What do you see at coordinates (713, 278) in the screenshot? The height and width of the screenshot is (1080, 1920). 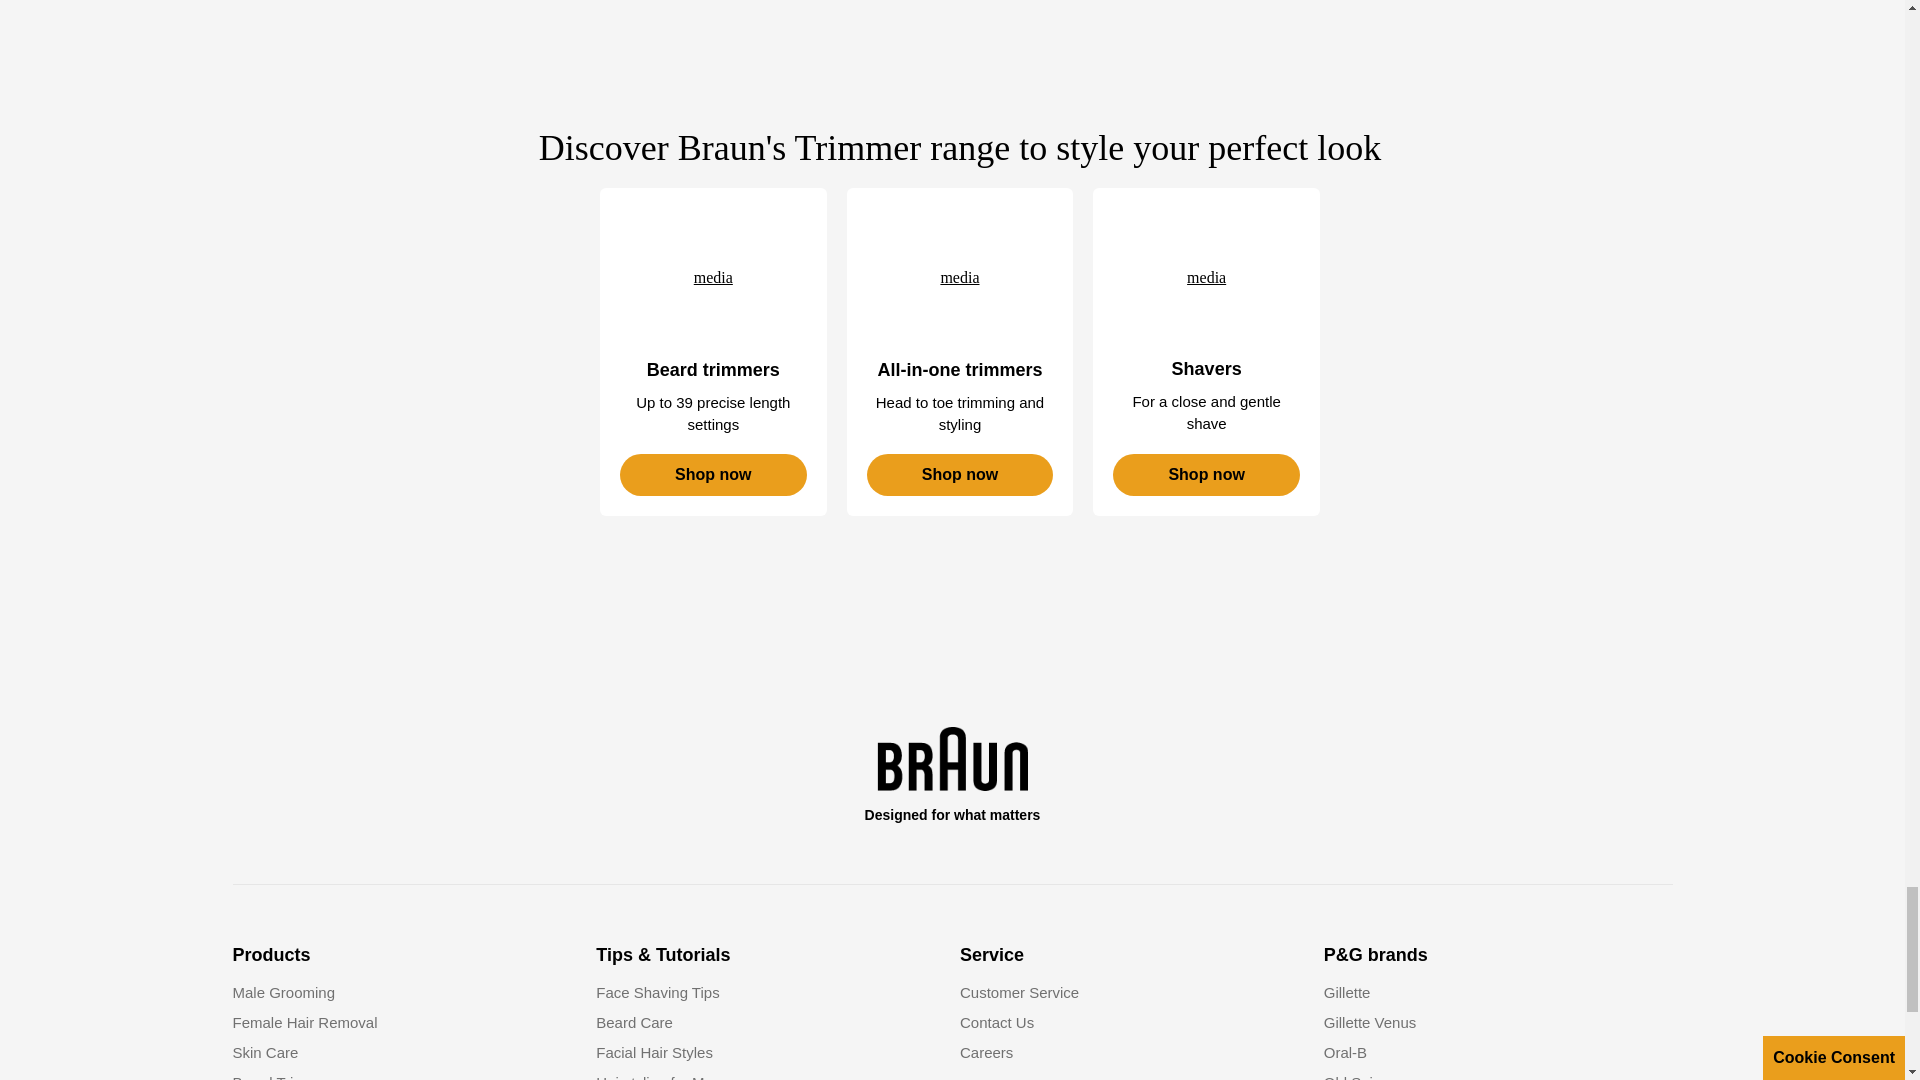 I see `Beard Trimmers` at bounding box center [713, 278].